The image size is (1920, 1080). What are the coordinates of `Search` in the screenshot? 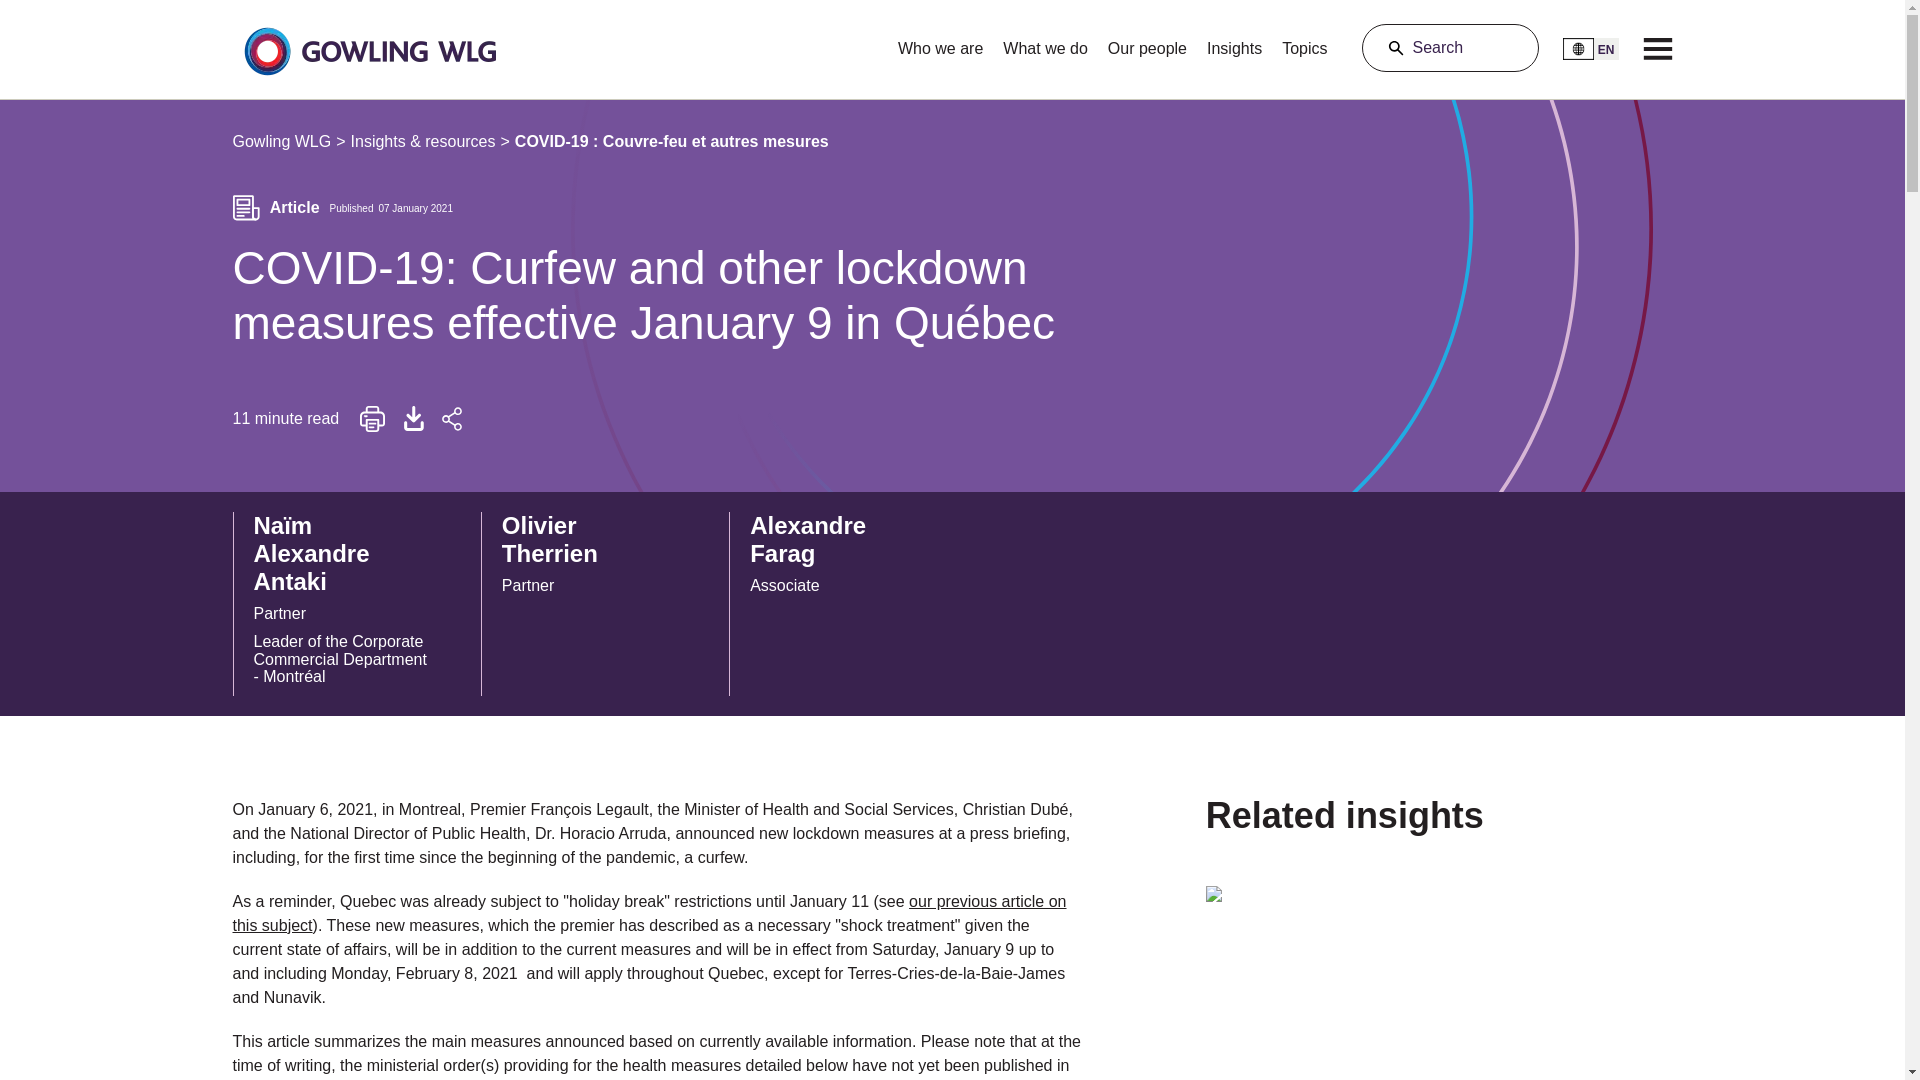 It's located at (1147, 42).